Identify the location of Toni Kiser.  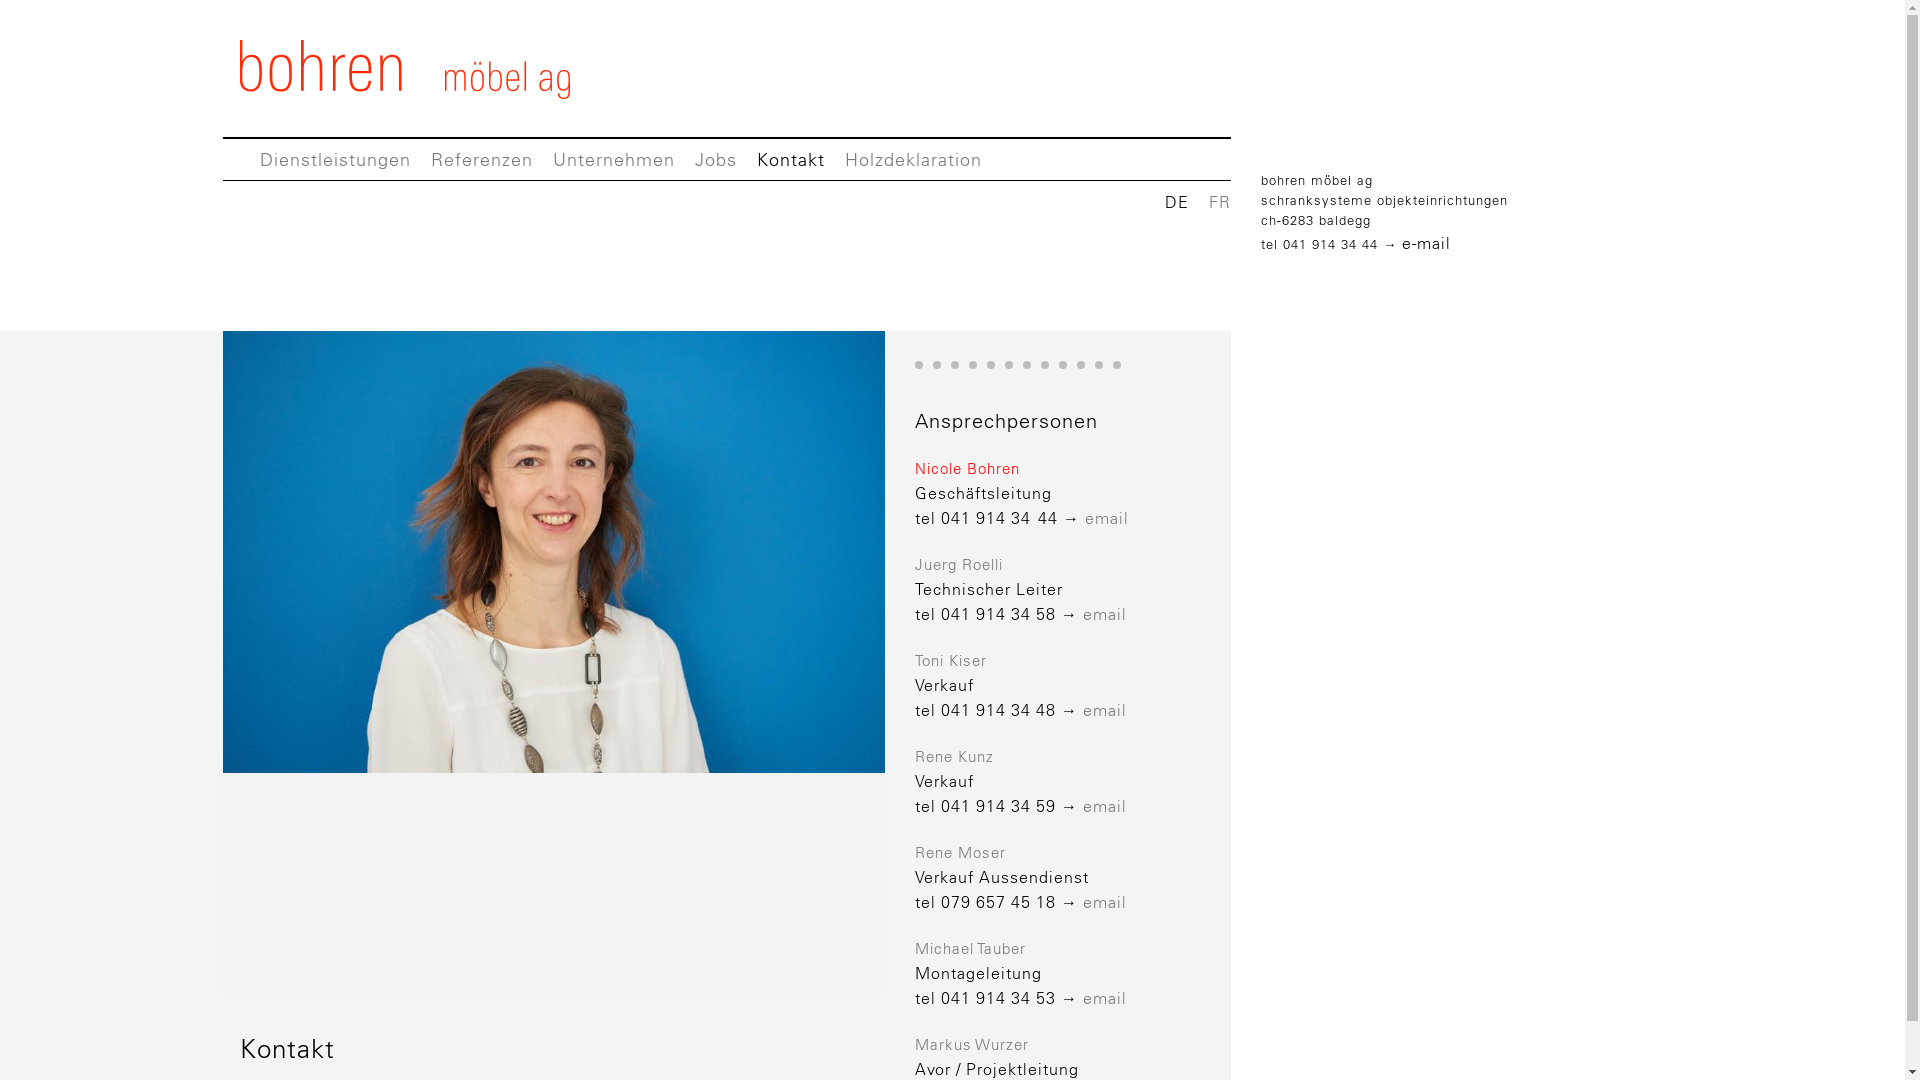
(951, 660).